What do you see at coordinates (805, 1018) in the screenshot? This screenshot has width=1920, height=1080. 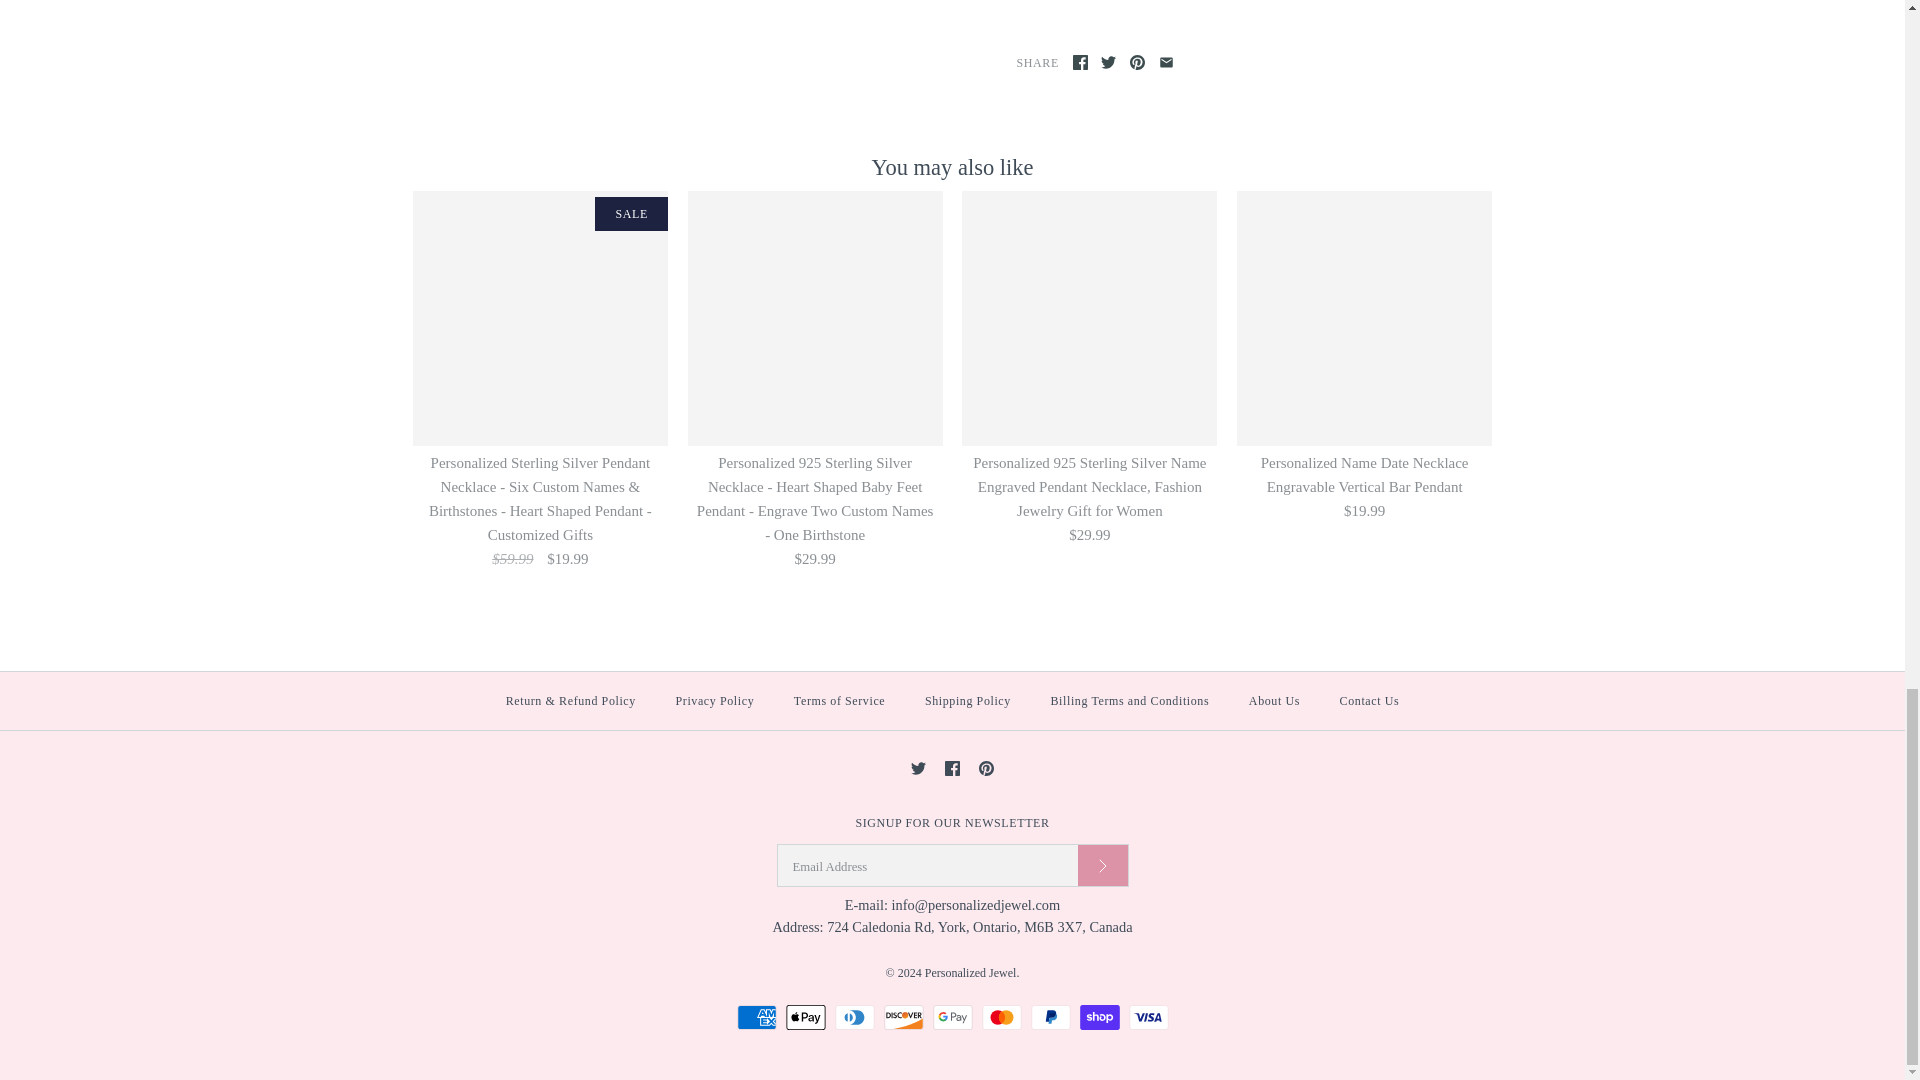 I see `Apple Pay` at bounding box center [805, 1018].